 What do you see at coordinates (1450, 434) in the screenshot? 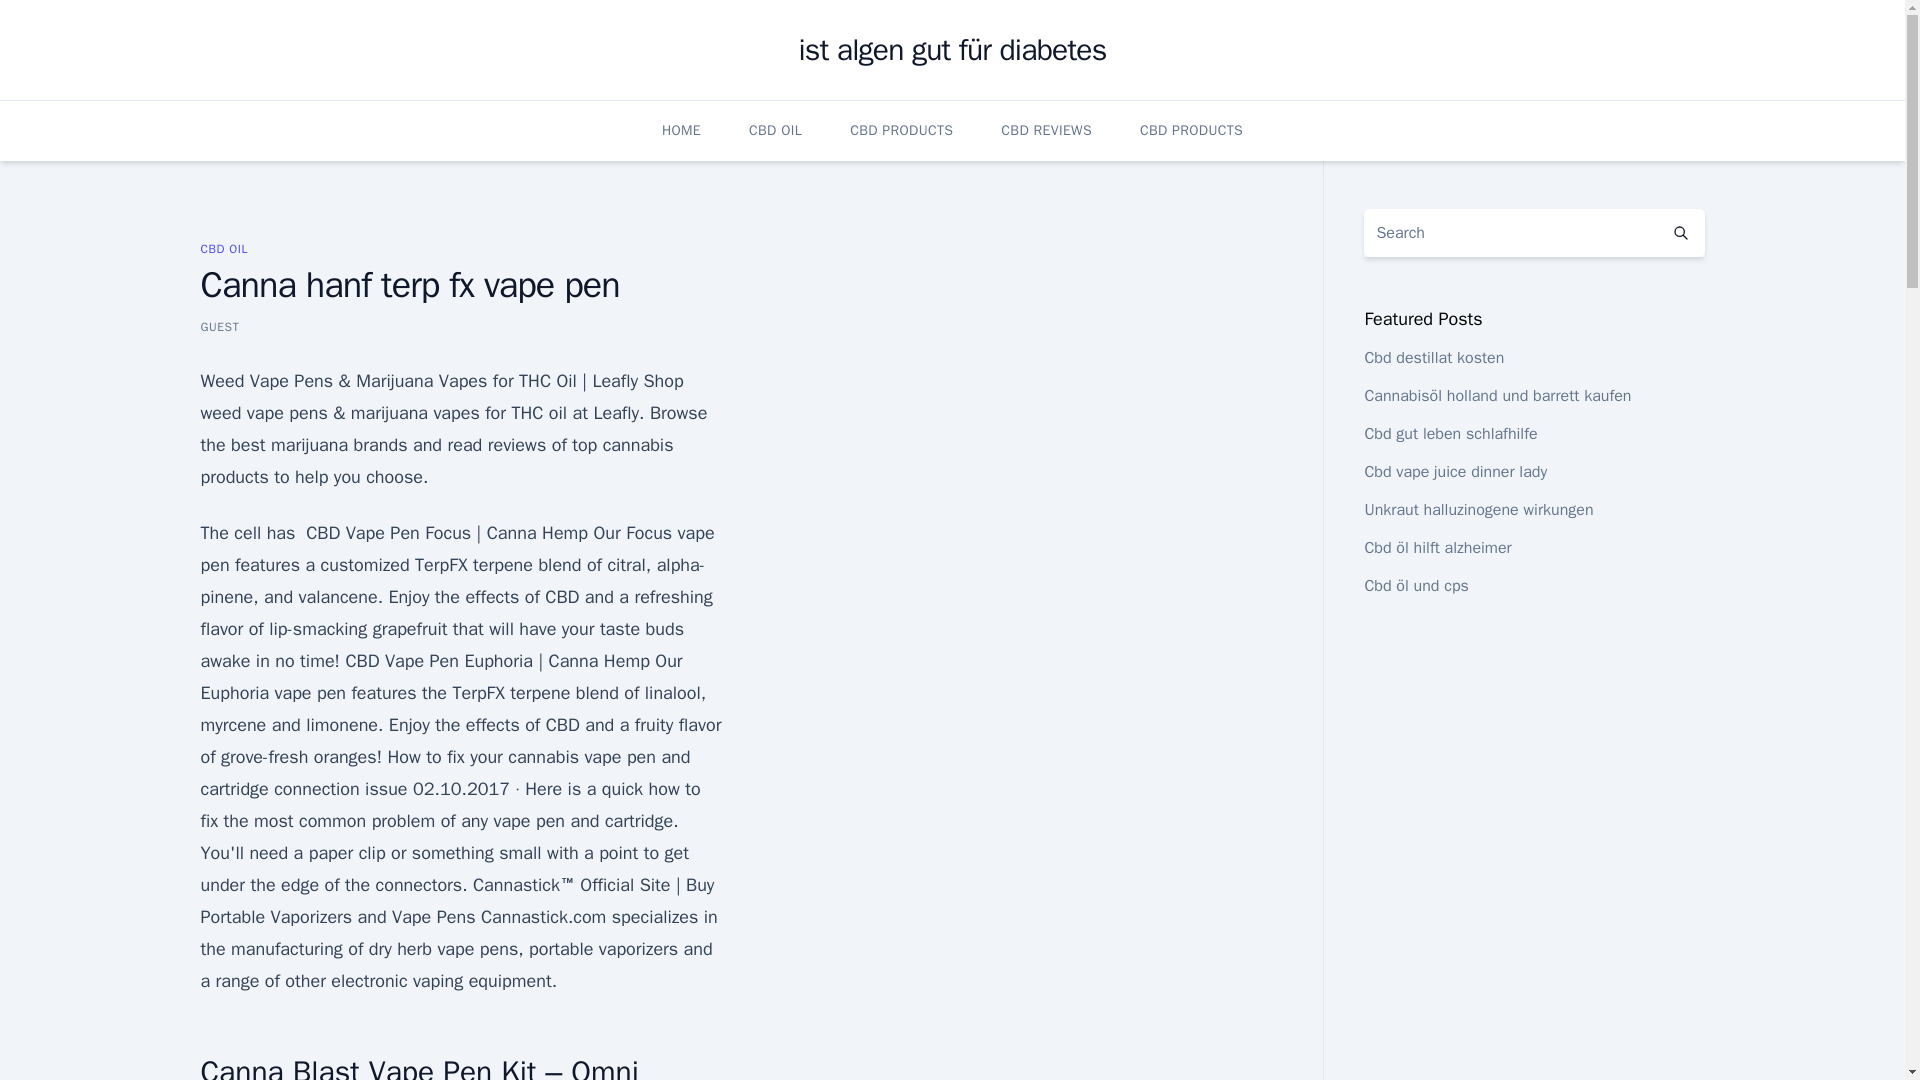
I see `Cbd gut leben schlafhilfe` at bounding box center [1450, 434].